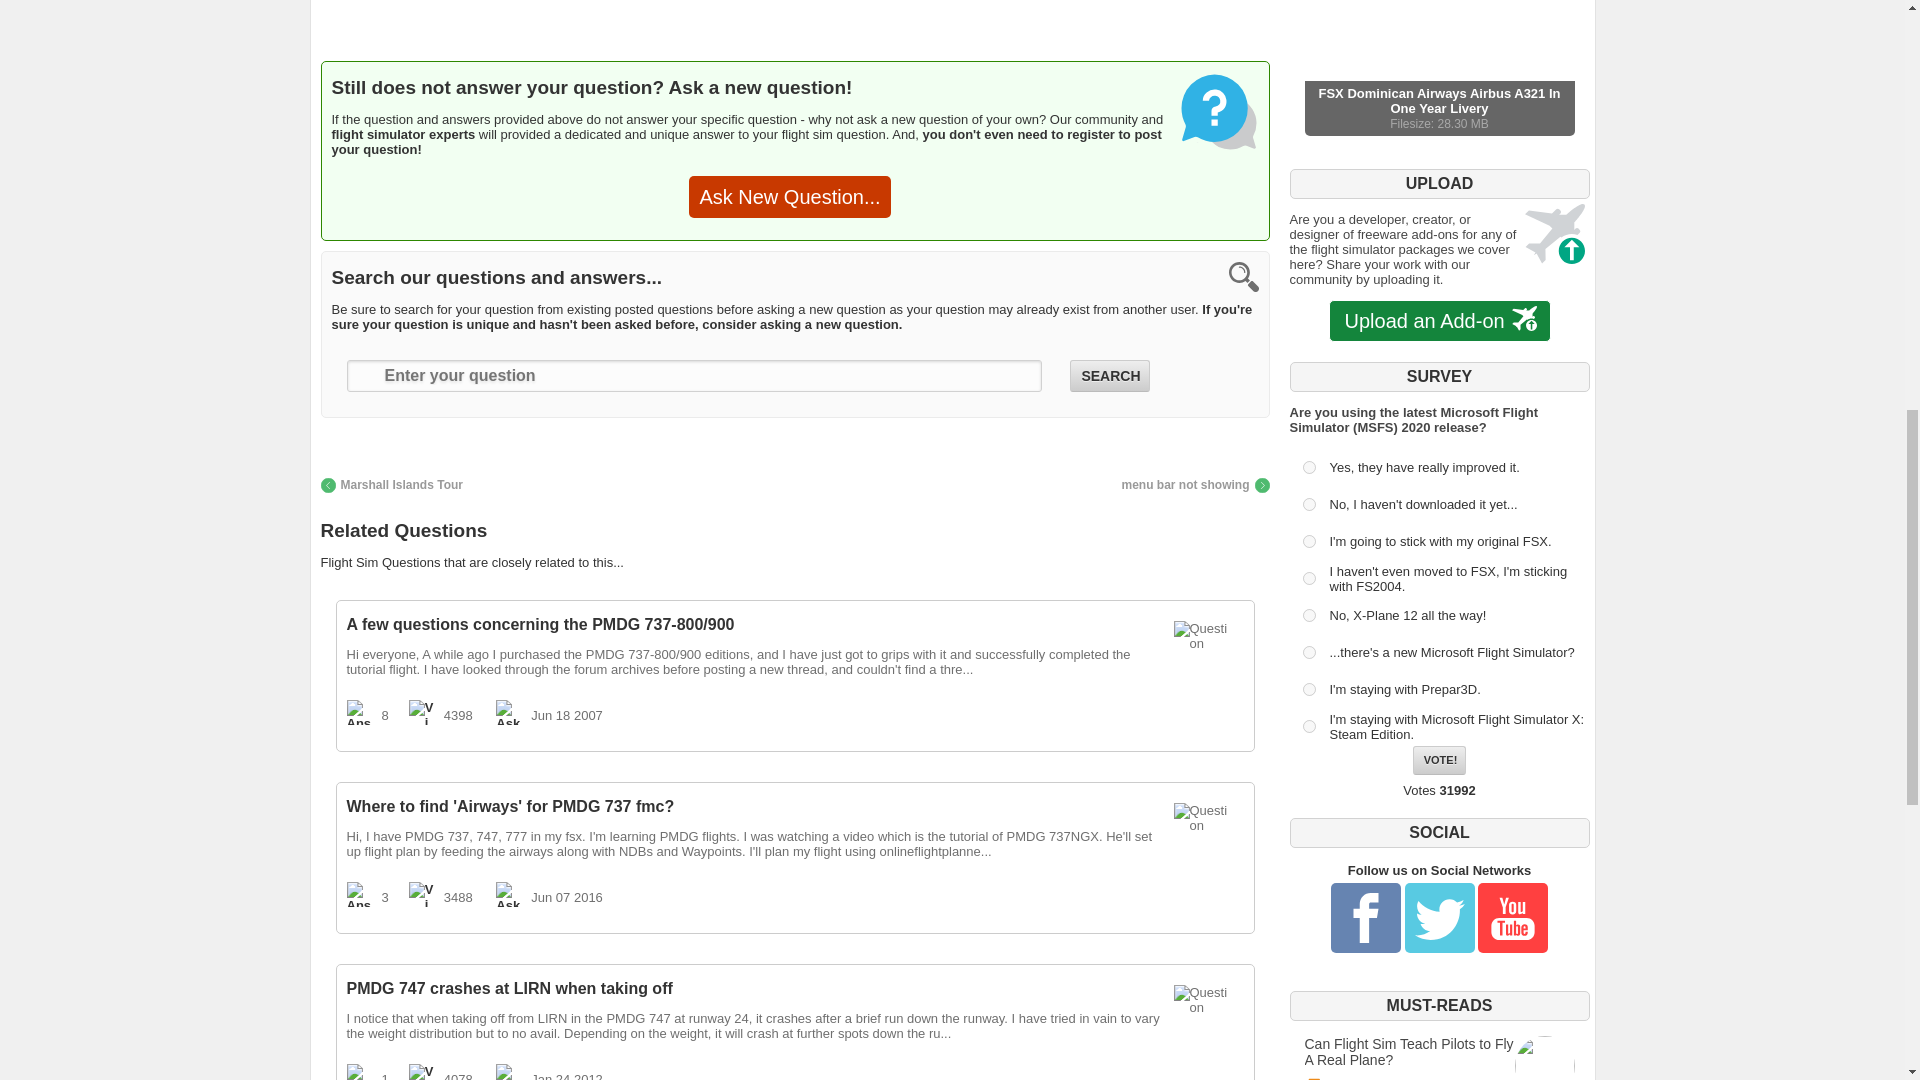  Describe the element at coordinates (1308, 652) in the screenshot. I see `6` at that location.